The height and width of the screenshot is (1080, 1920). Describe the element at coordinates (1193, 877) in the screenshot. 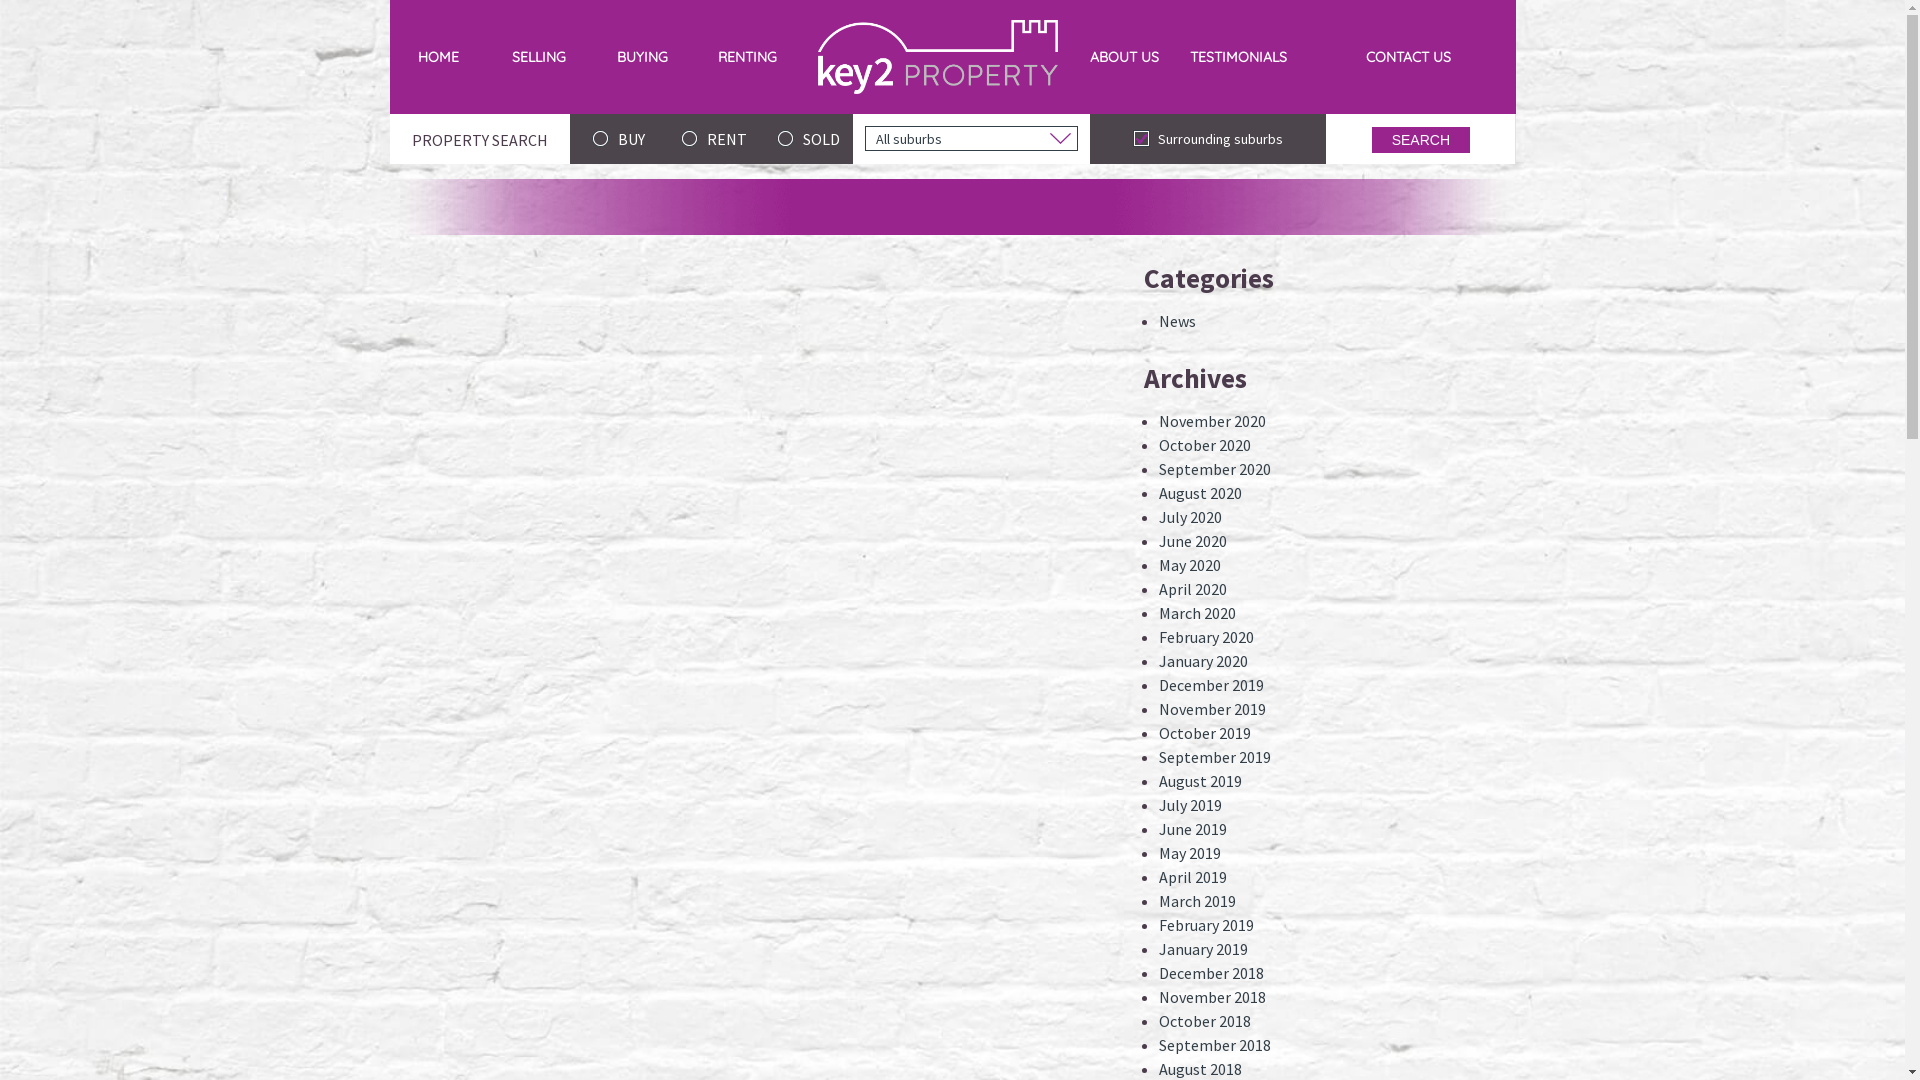

I see `April 2019` at that location.